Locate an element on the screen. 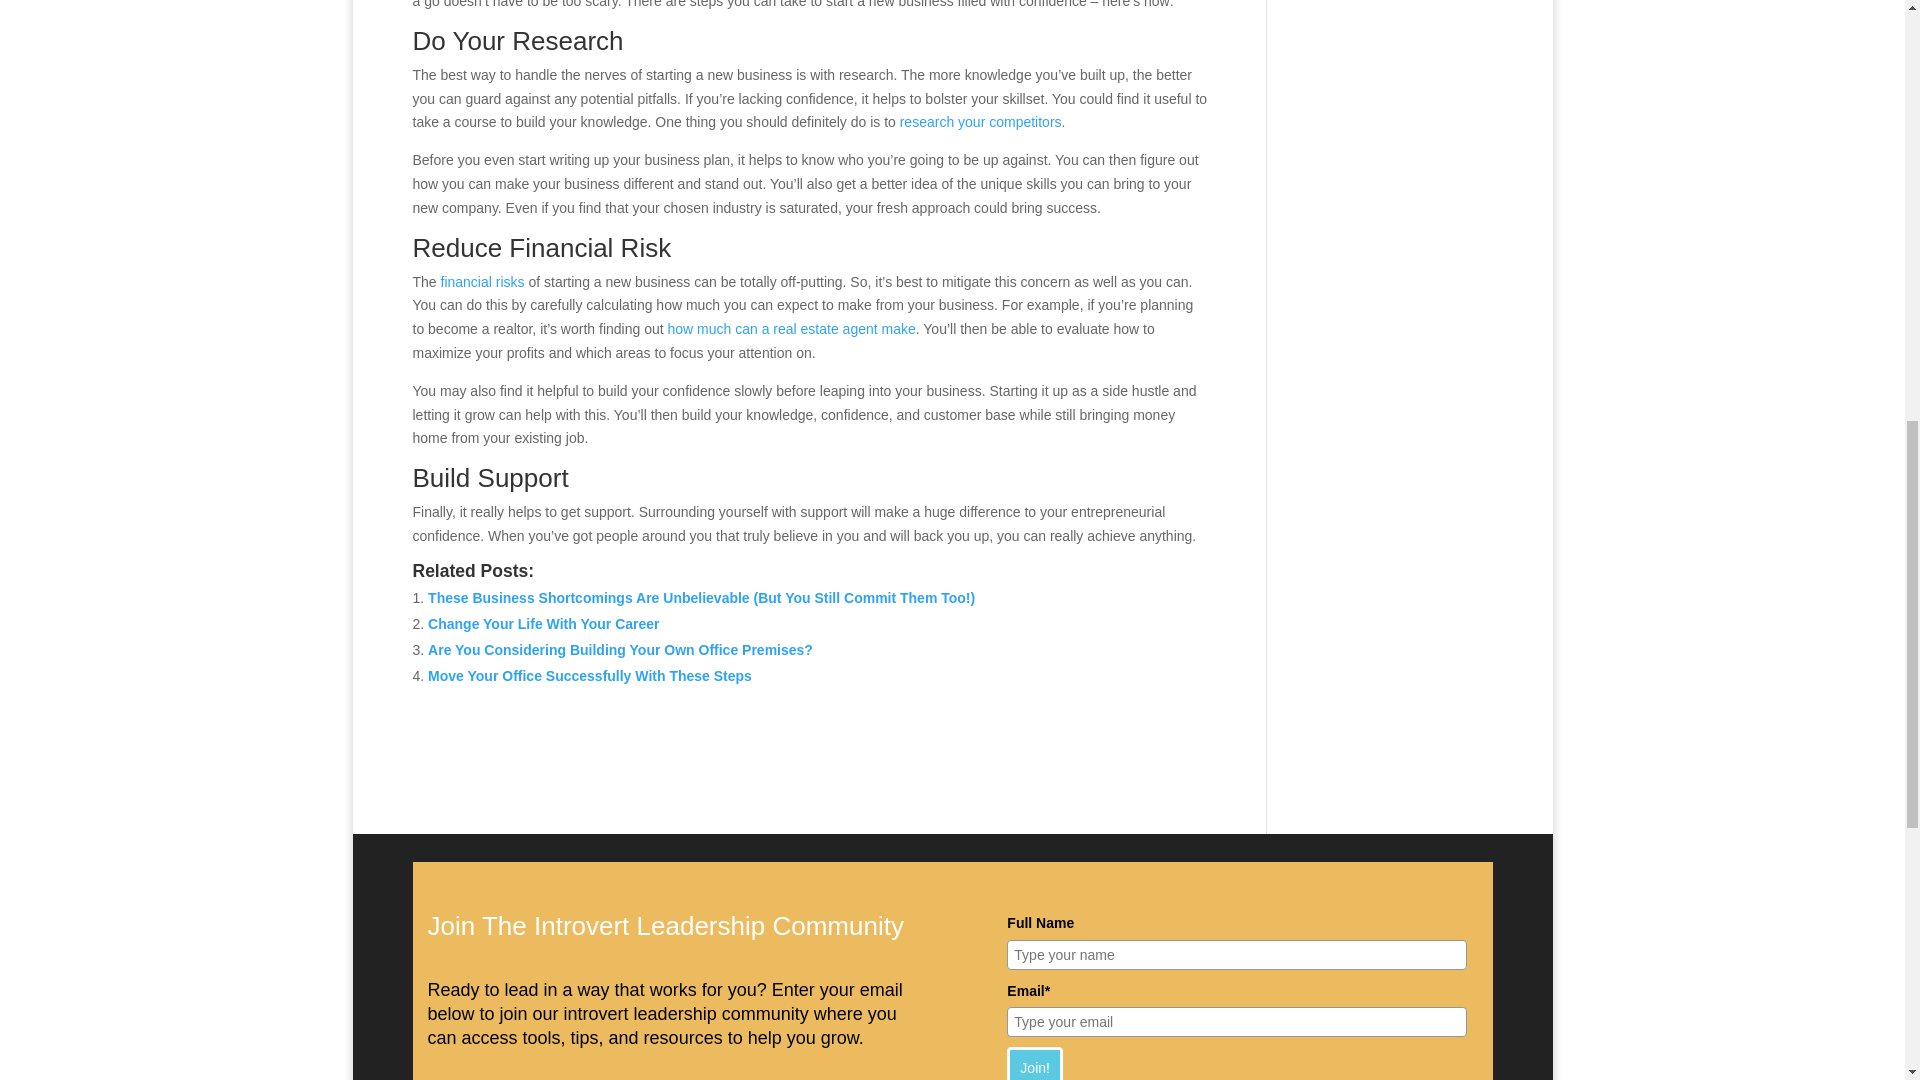 The height and width of the screenshot is (1080, 1920). Join! is located at coordinates (1034, 1063).